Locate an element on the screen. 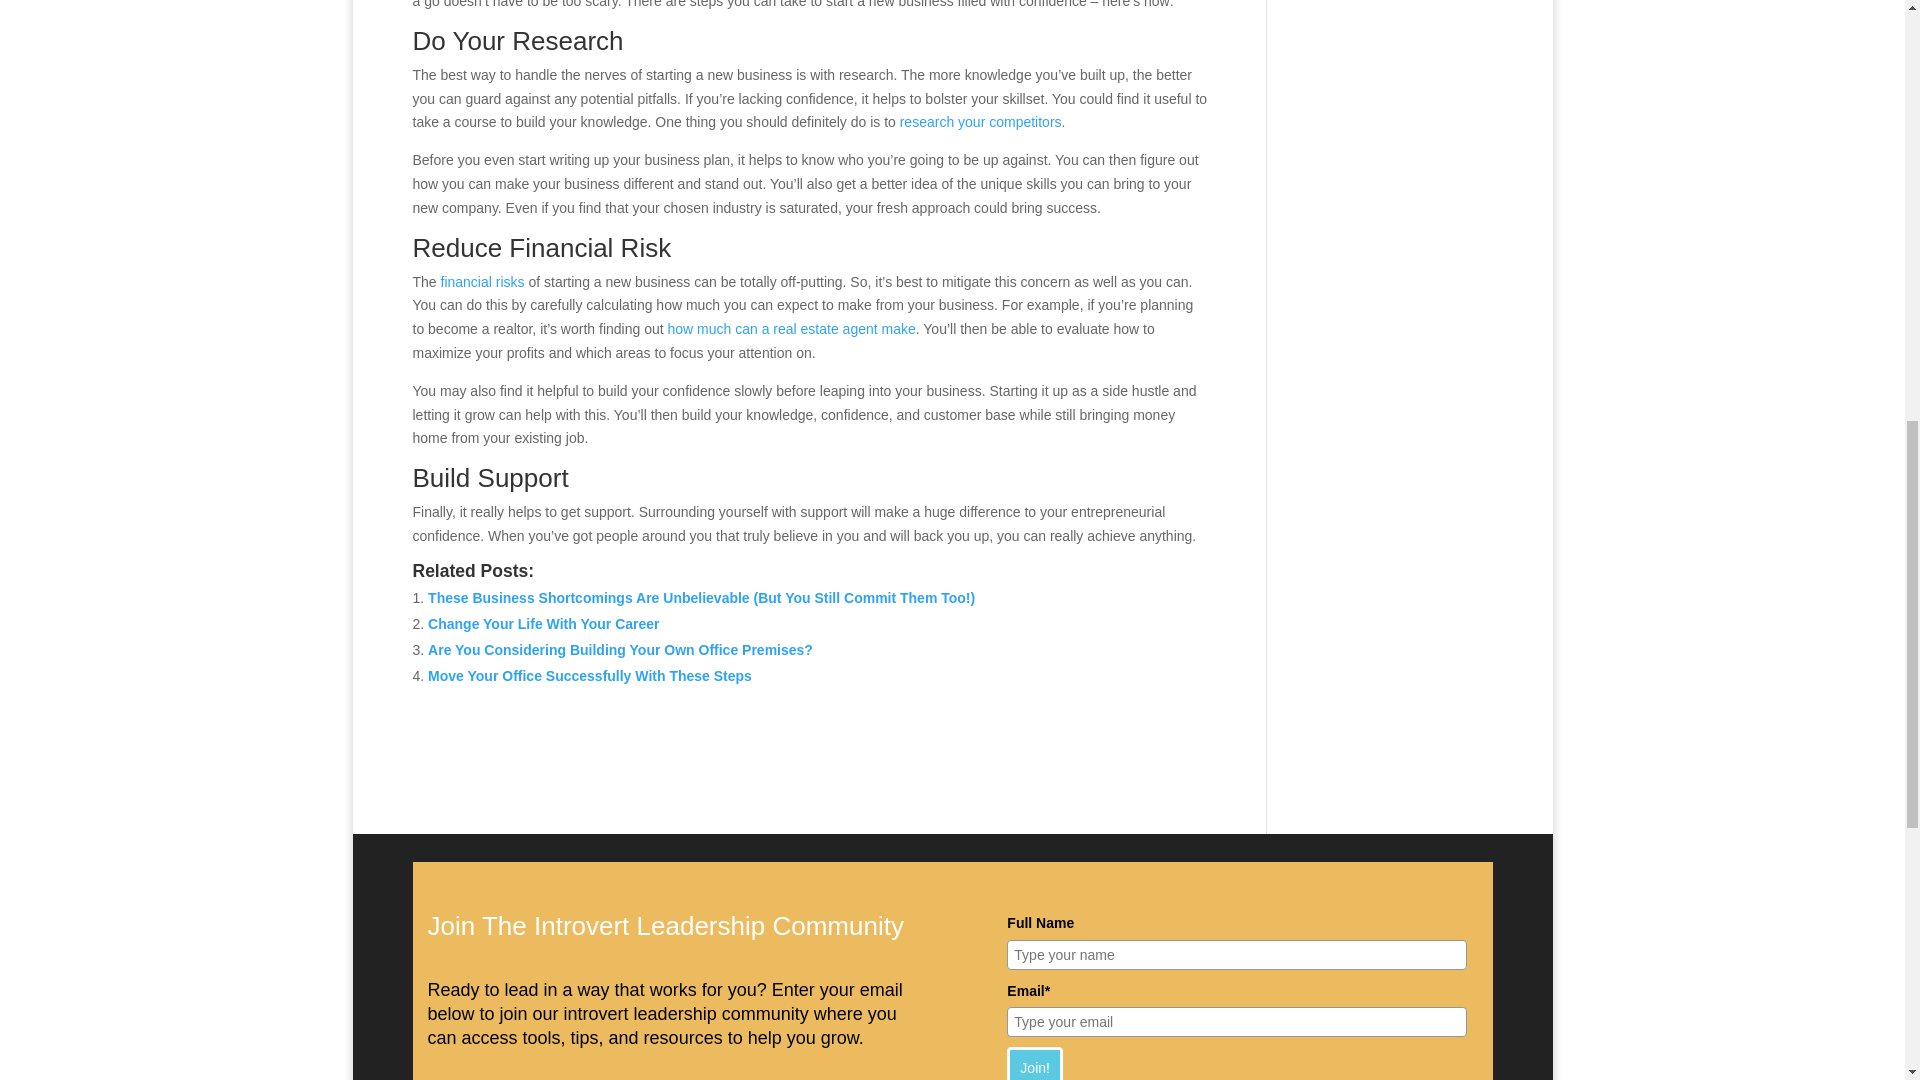 The height and width of the screenshot is (1080, 1920). Join! is located at coordinates (1034, 1063).